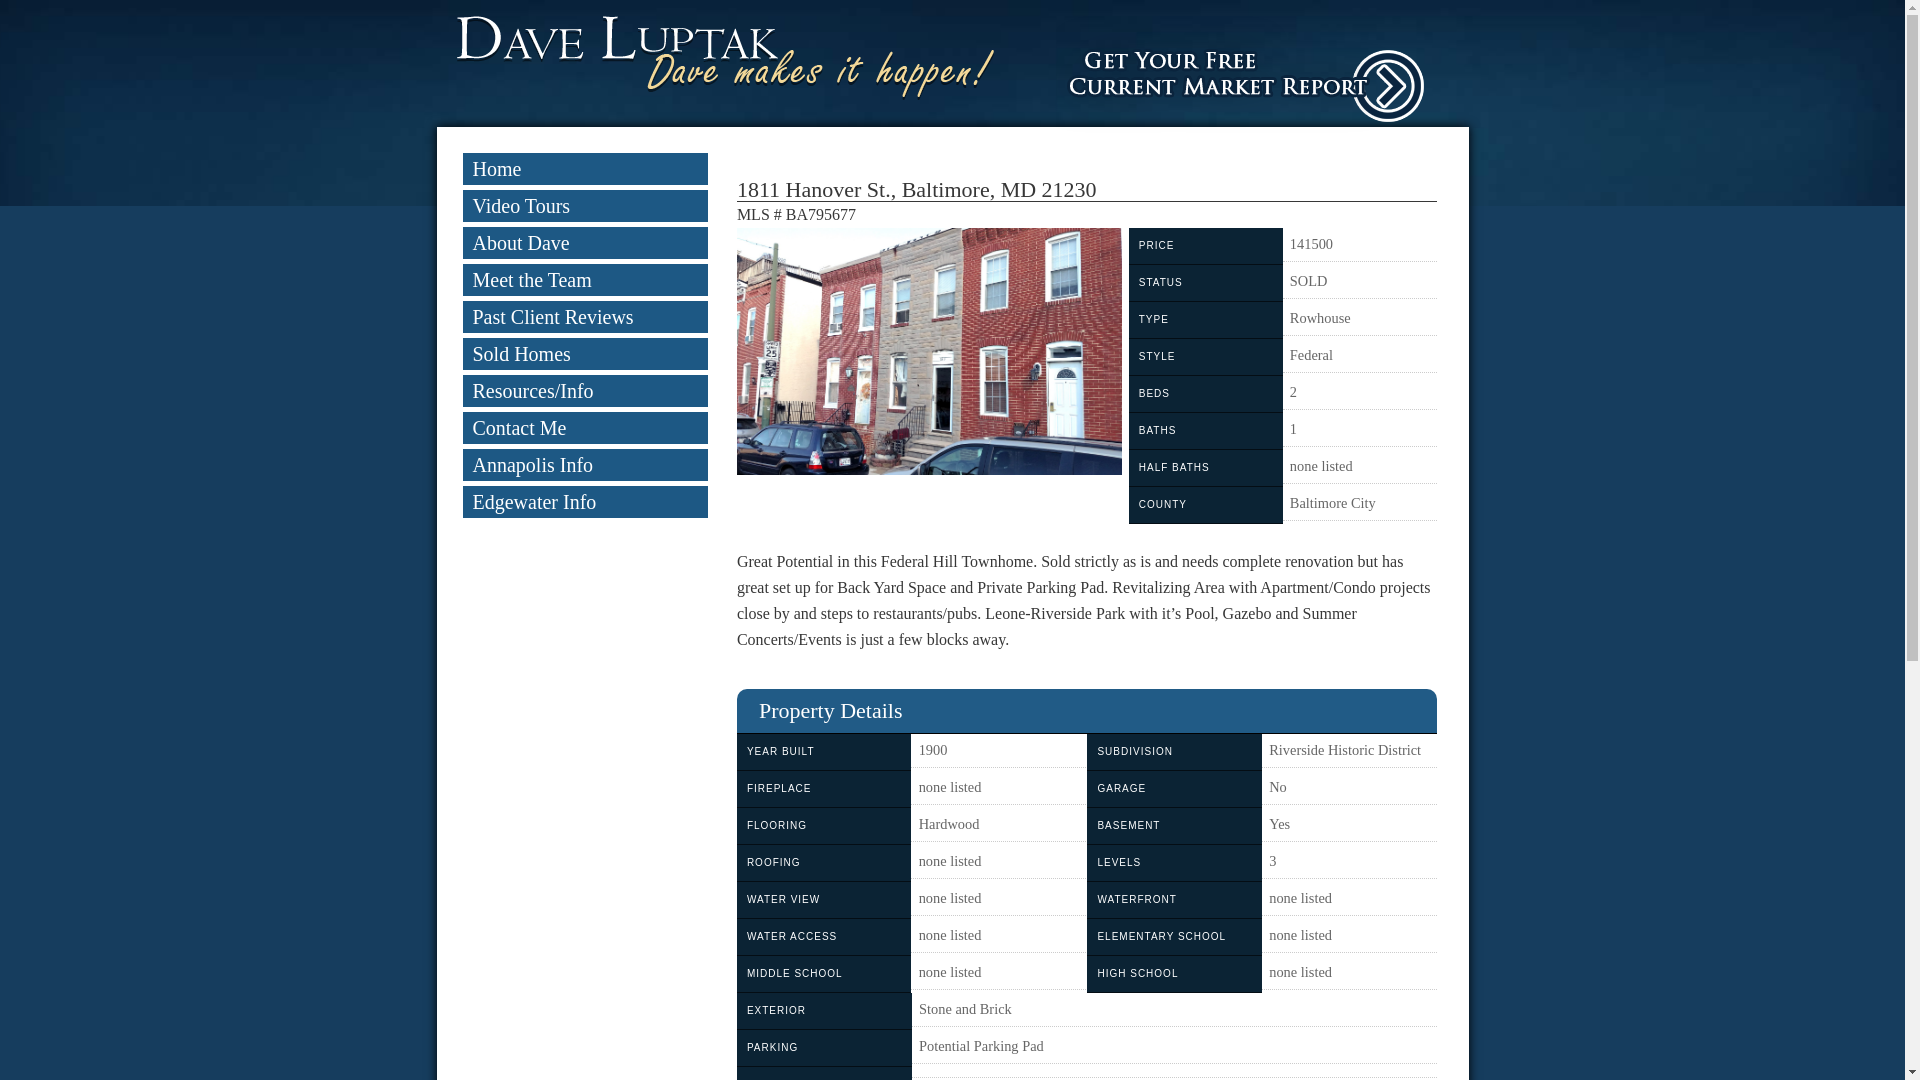 This screenshot has width=1920, height=1080. Describe the element at coordinates (584, 206) in the screenshot. I see `Video Tours` at that location.